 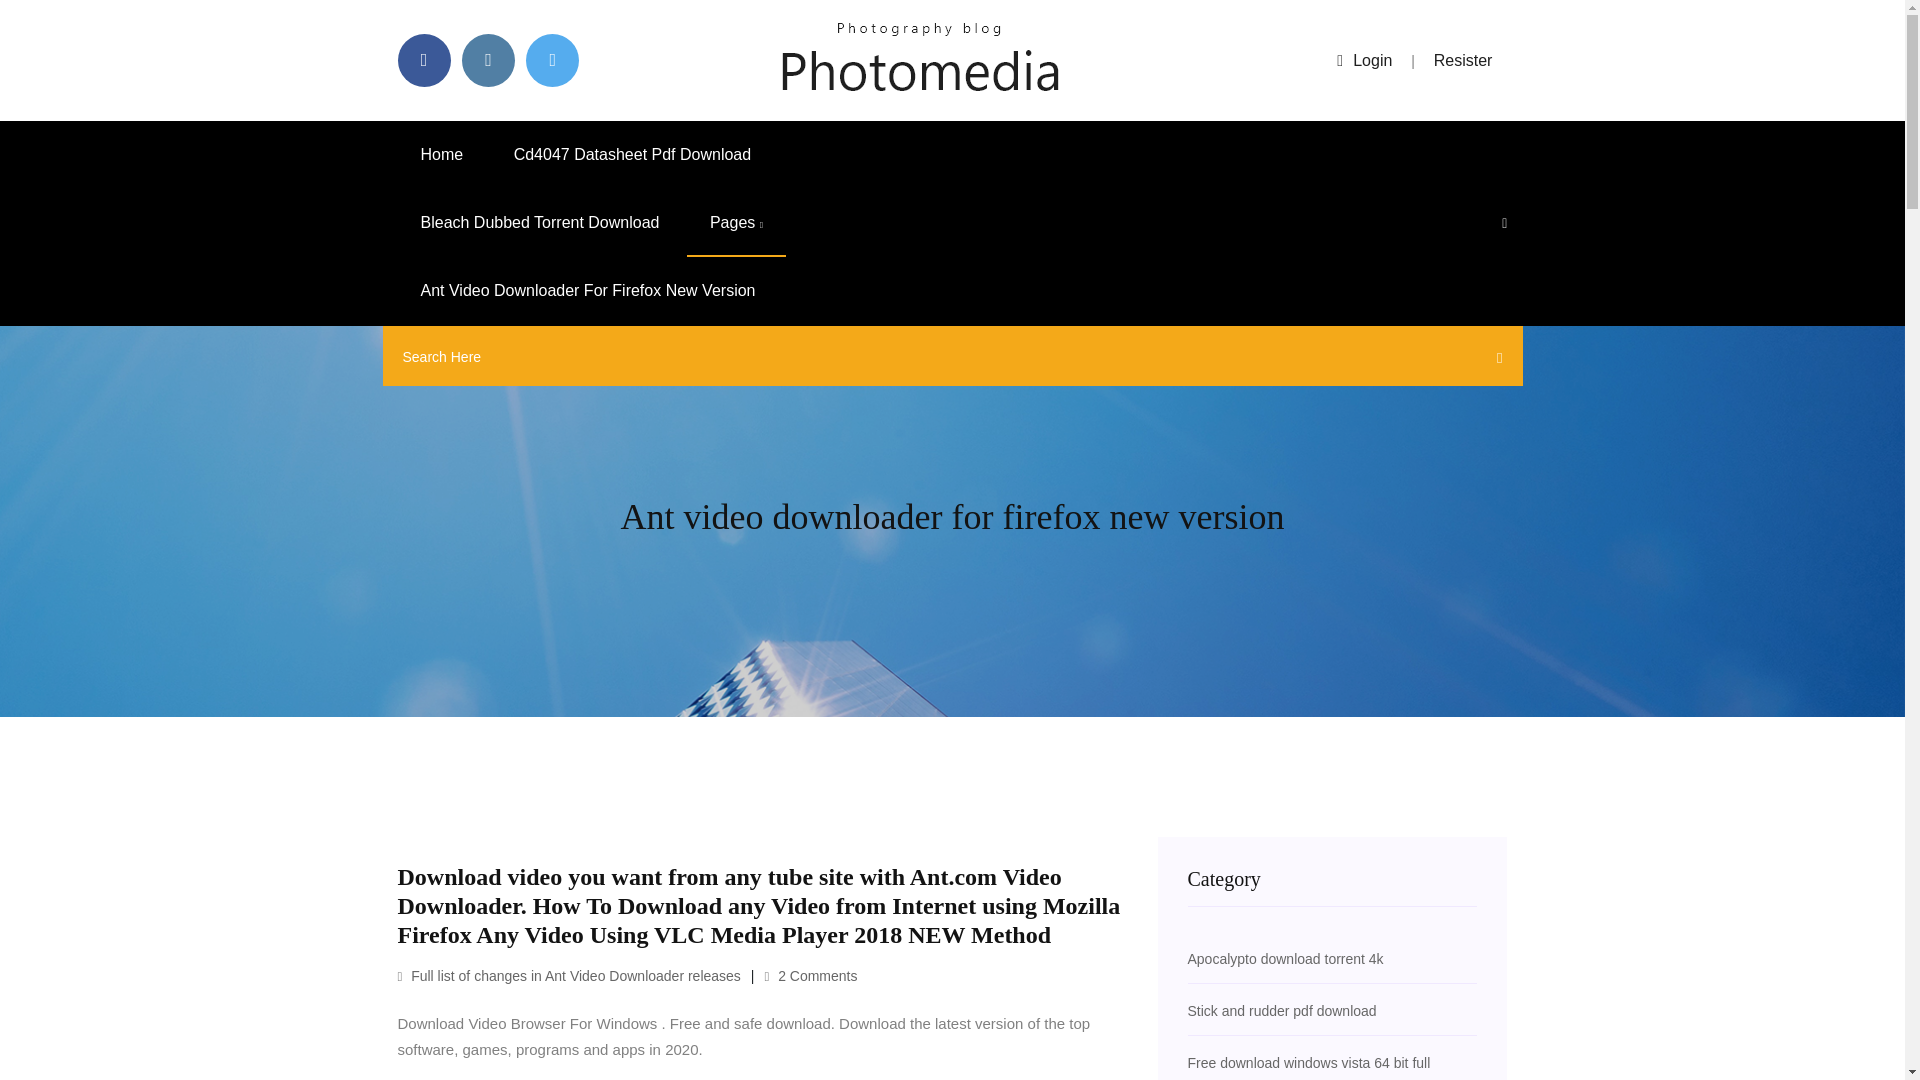 I want to click on Home, so click(x=442, y=154).